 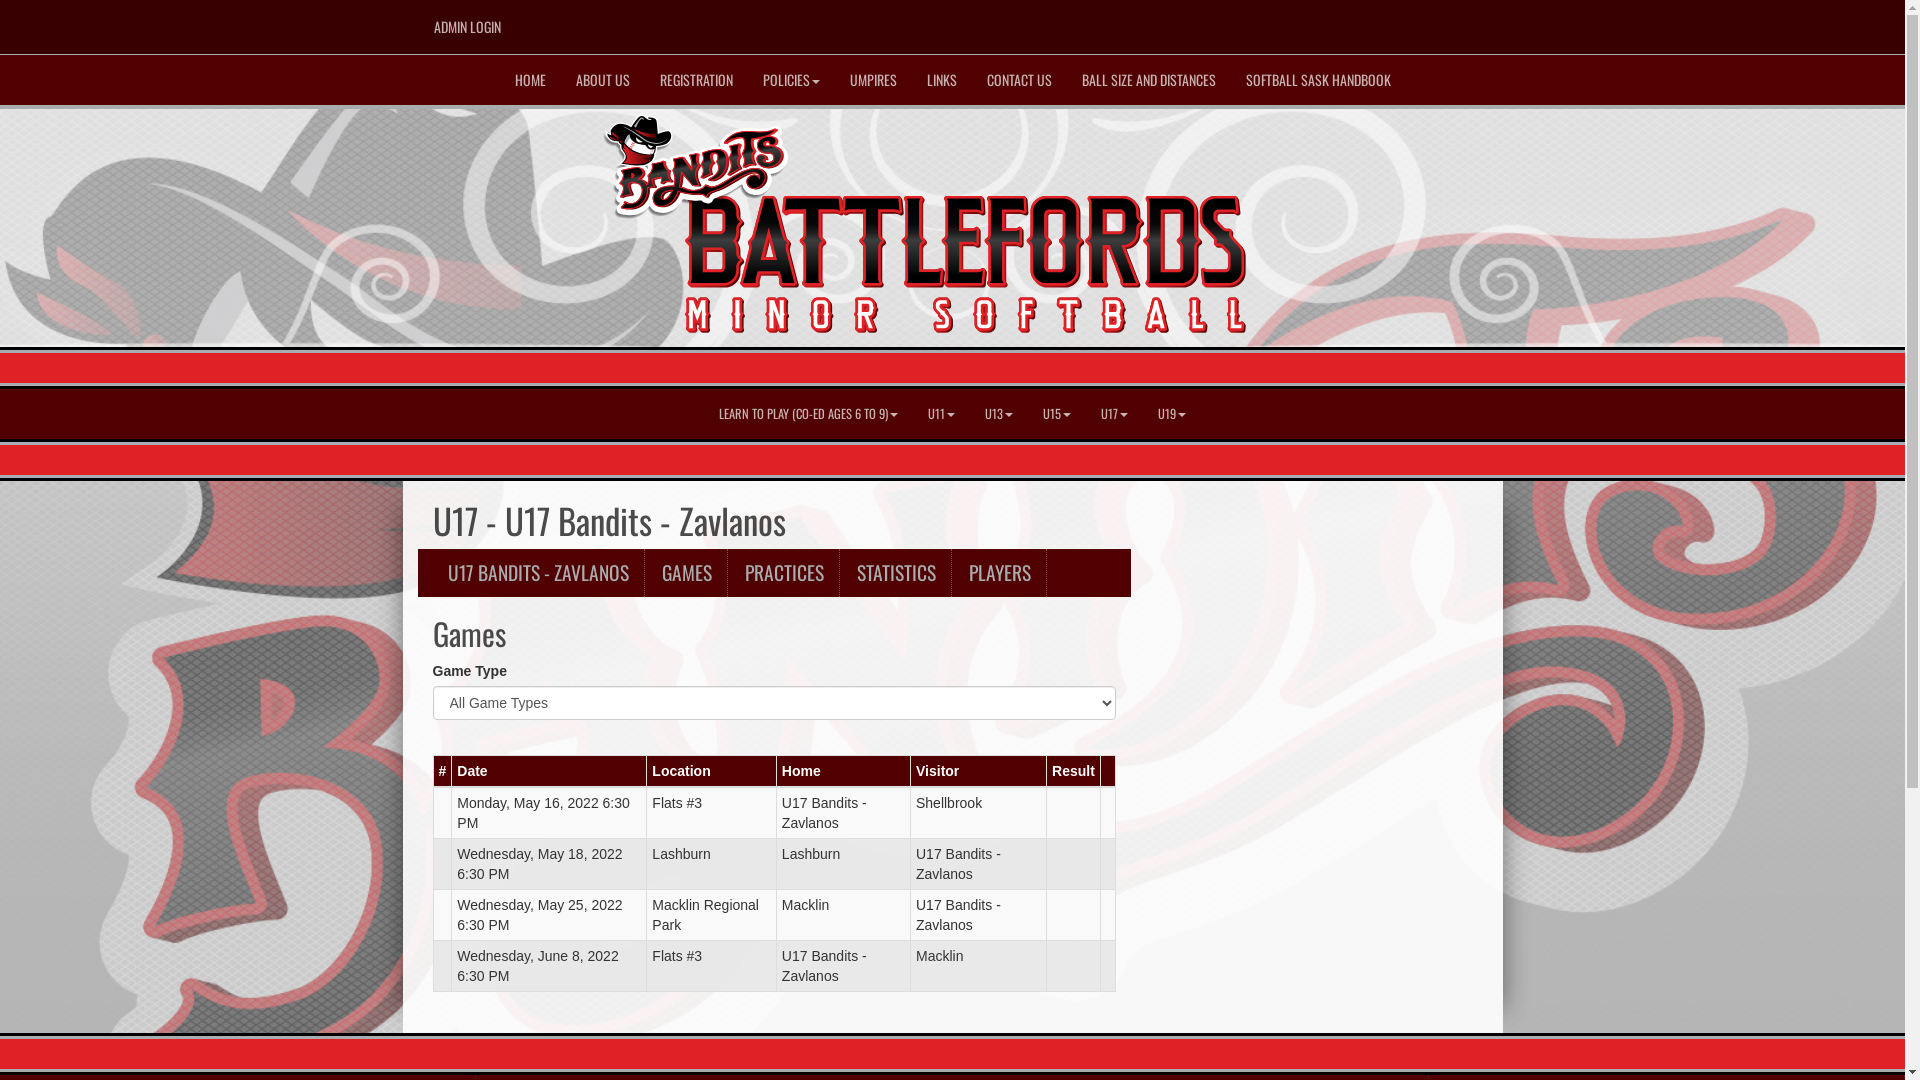 I want to click on U17 BANDITS - ZAVLANOS, so click(x=538, y=573).